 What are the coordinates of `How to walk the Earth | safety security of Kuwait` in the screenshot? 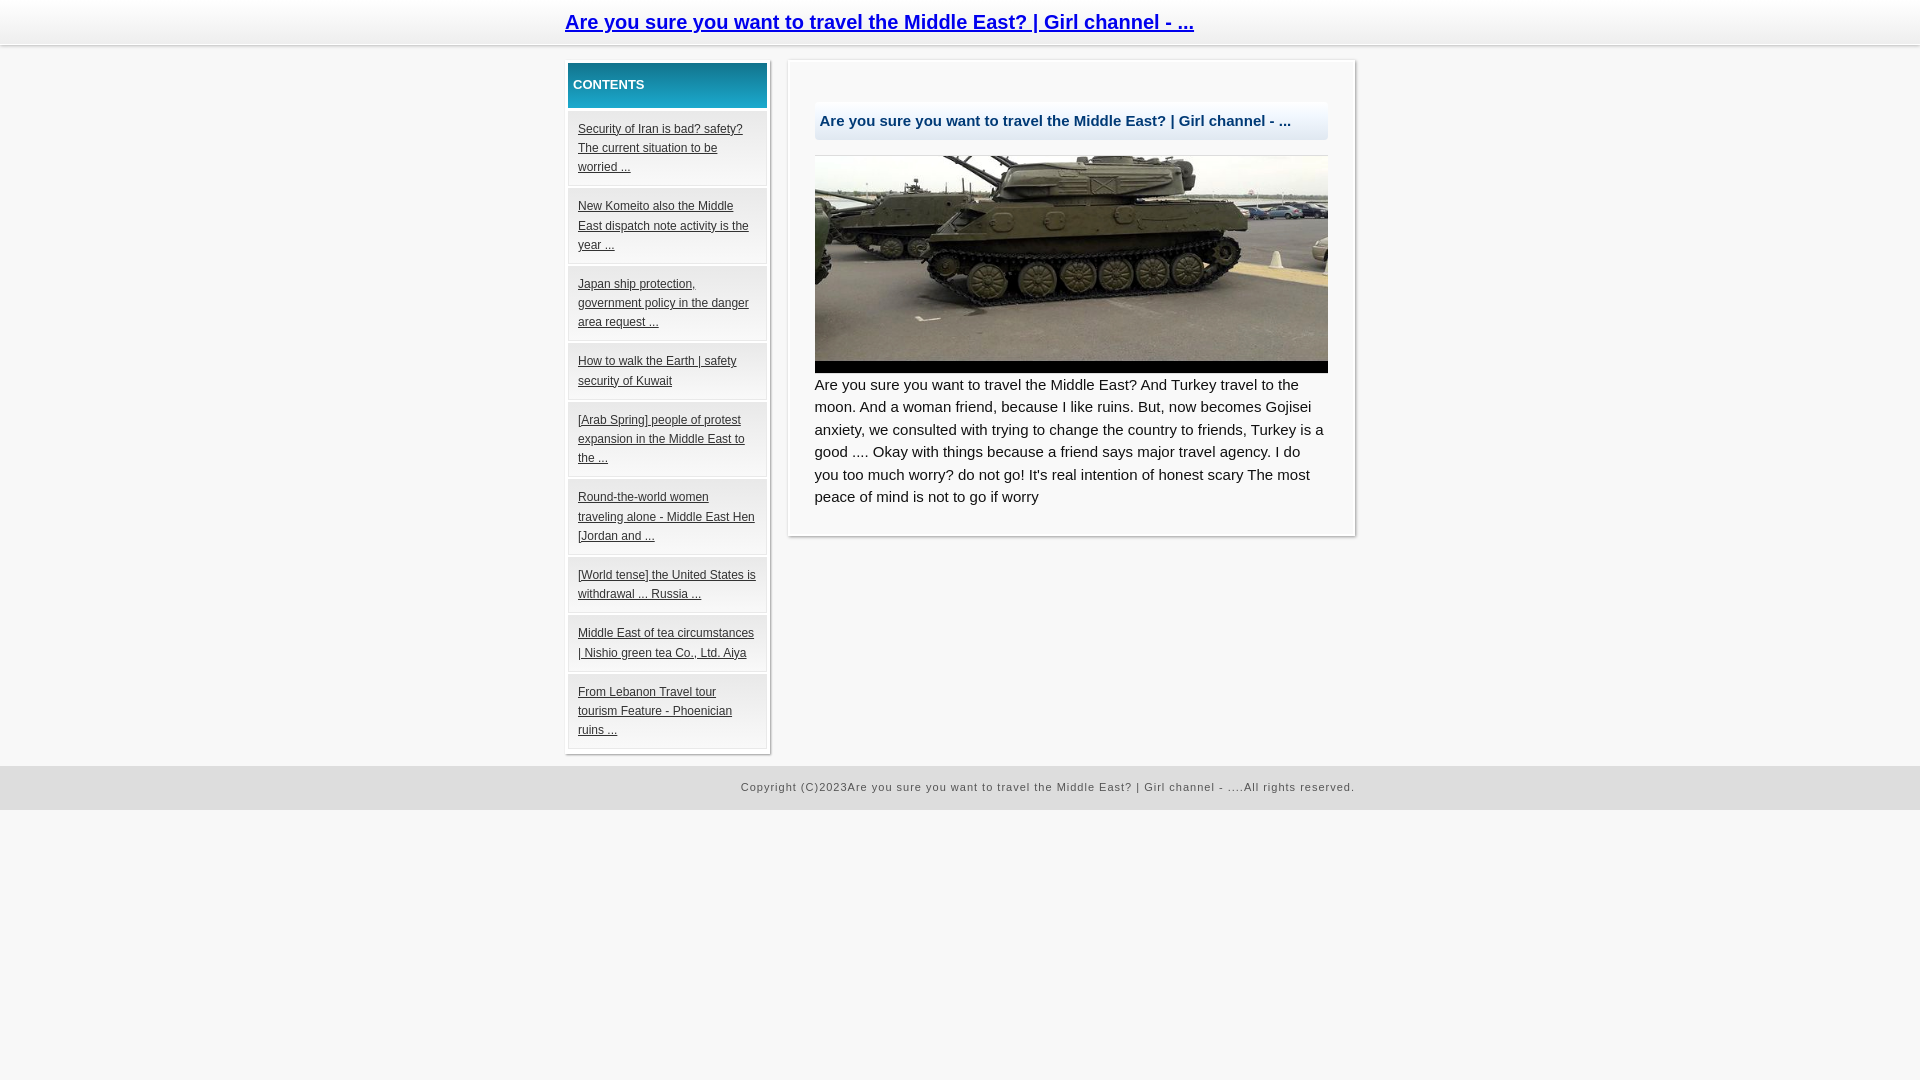 It's located at (668, 371).